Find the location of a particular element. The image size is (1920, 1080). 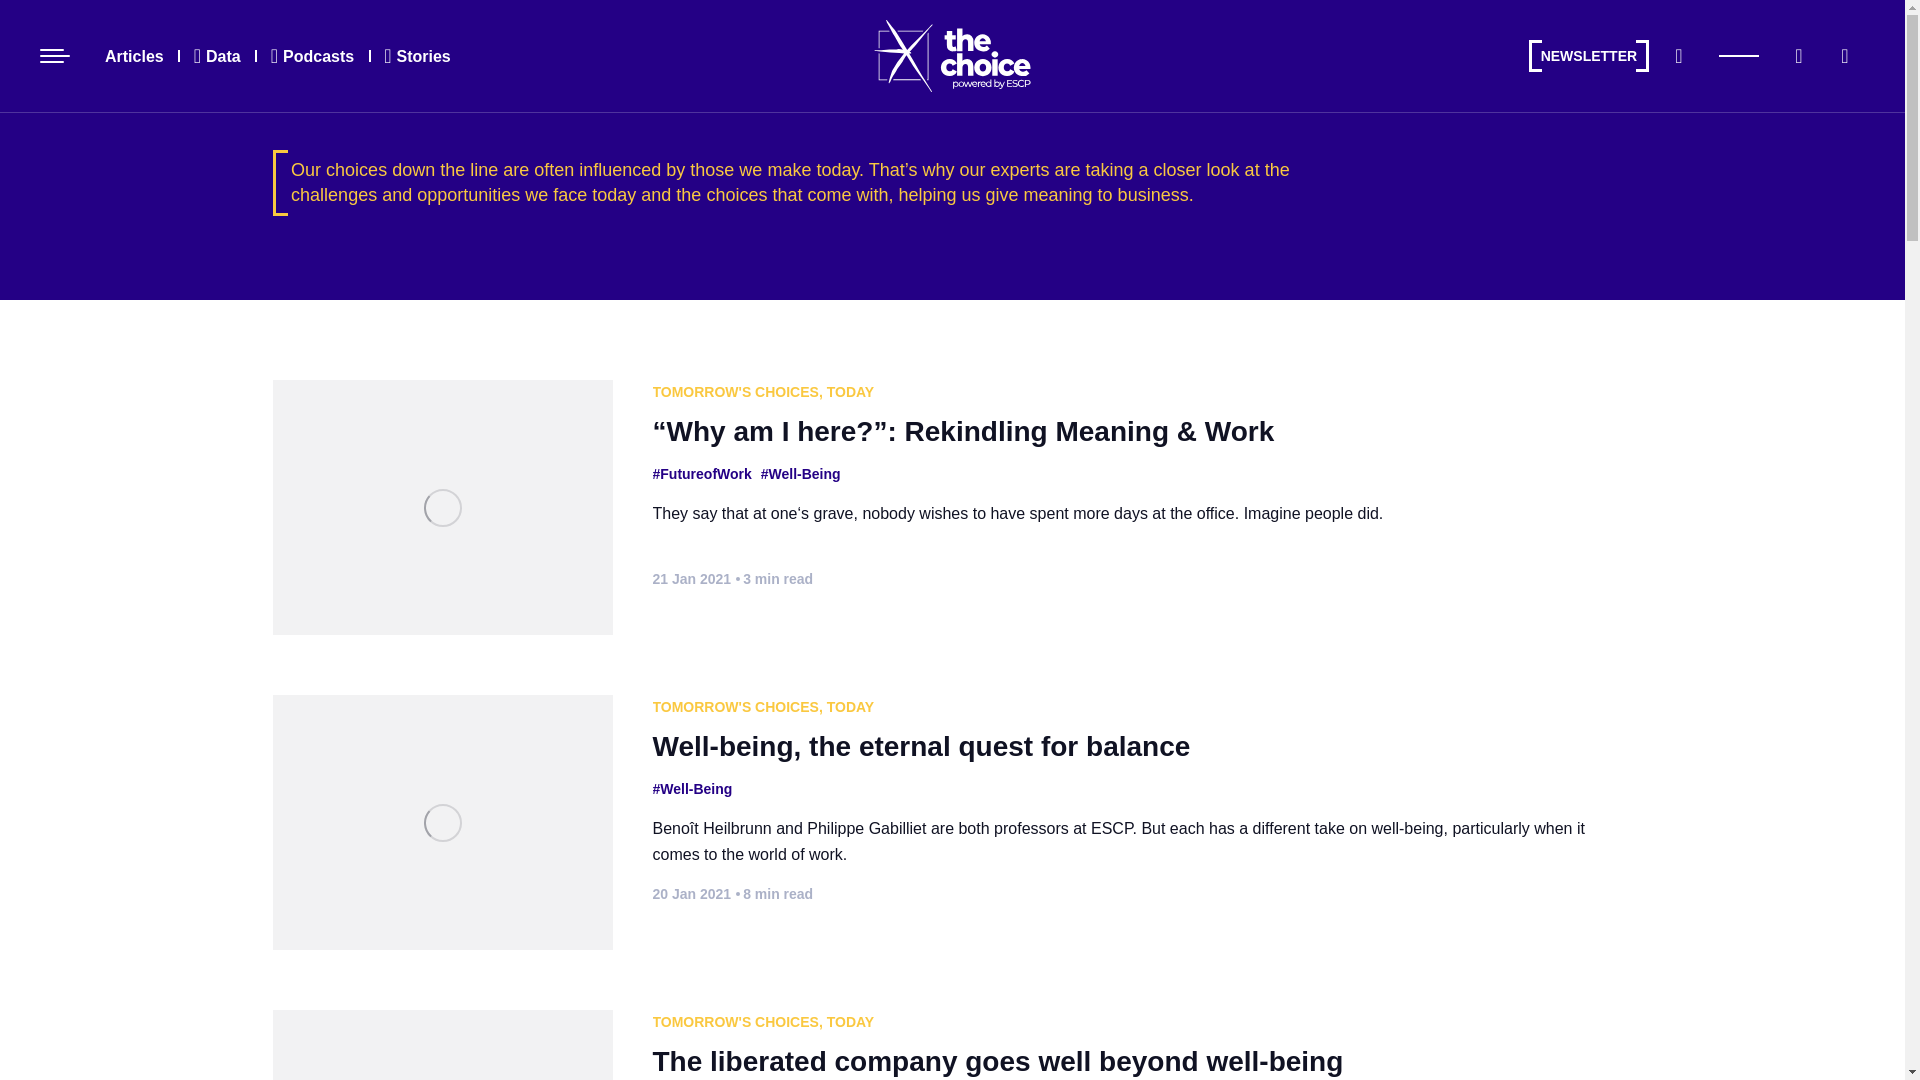

Articles is located at coordinates (134, 55).